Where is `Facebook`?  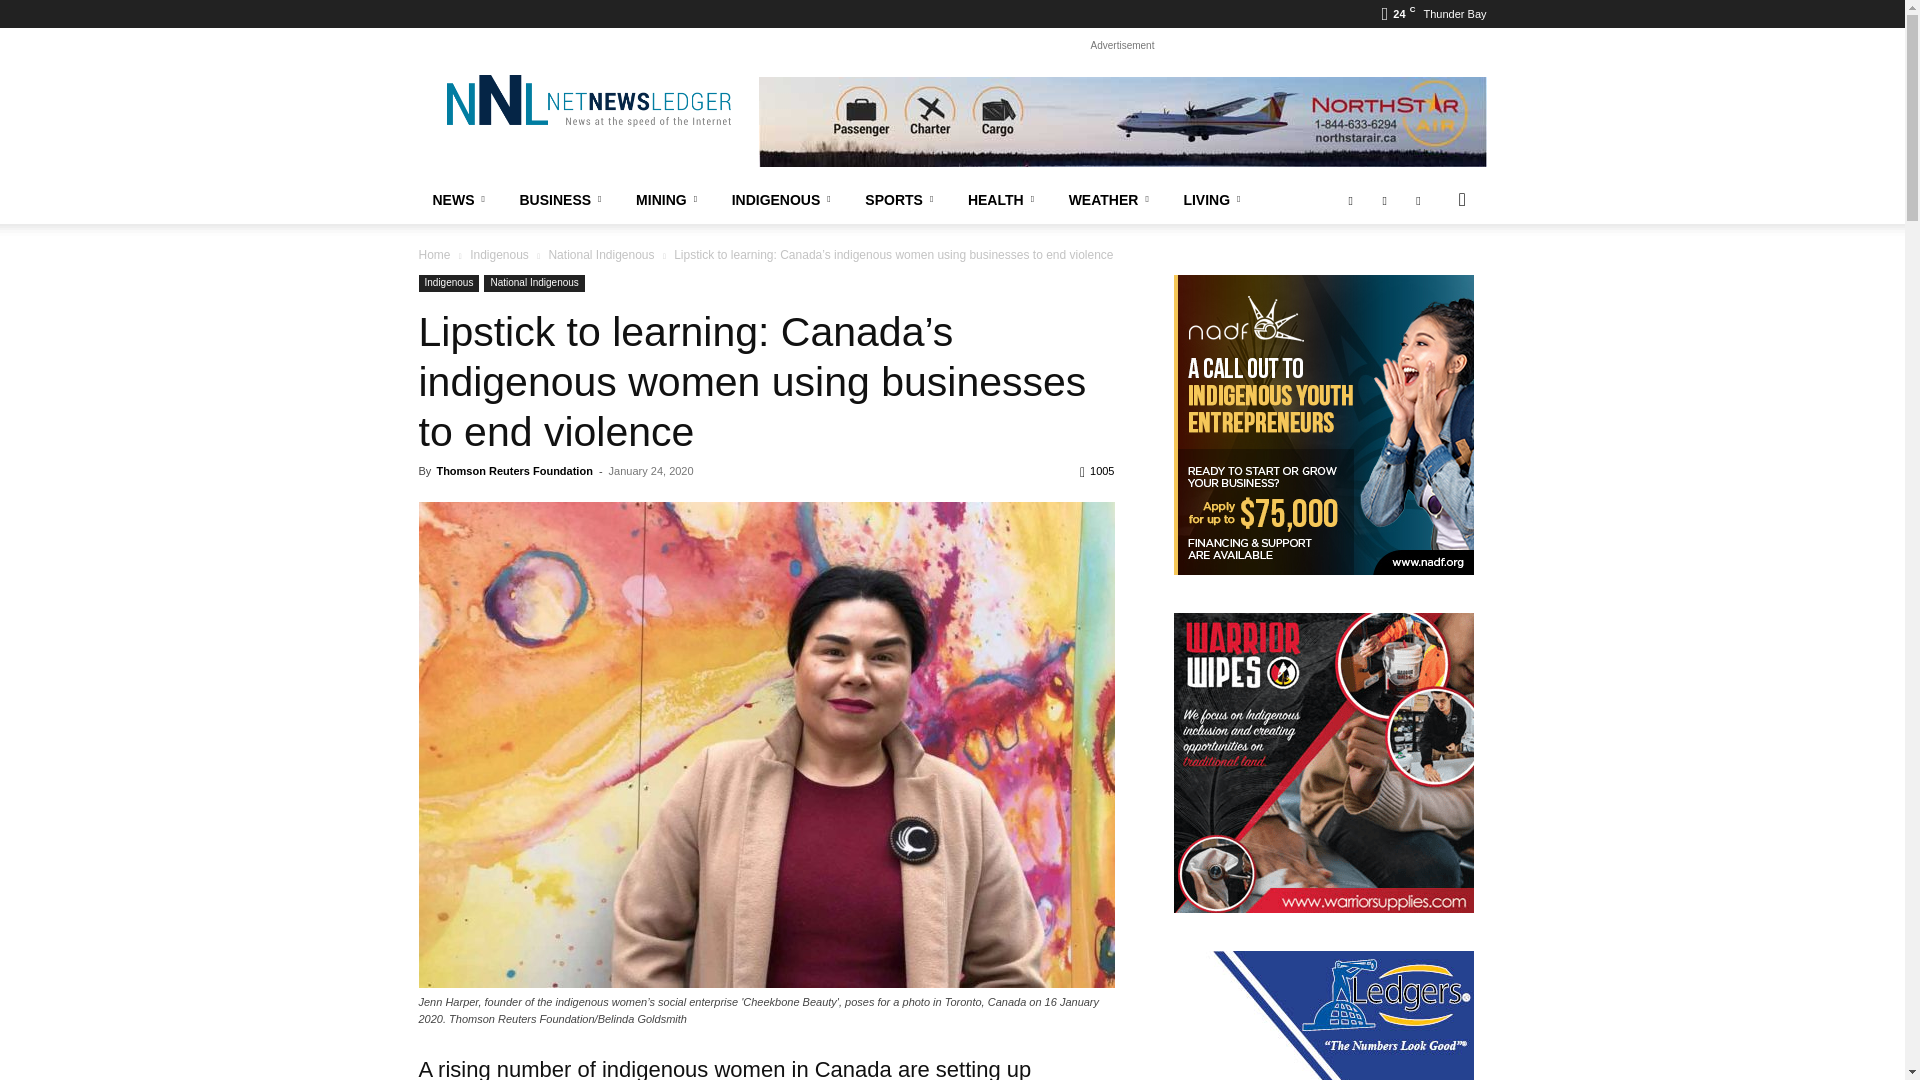 Facebook is located at coordinates (1350, 200).